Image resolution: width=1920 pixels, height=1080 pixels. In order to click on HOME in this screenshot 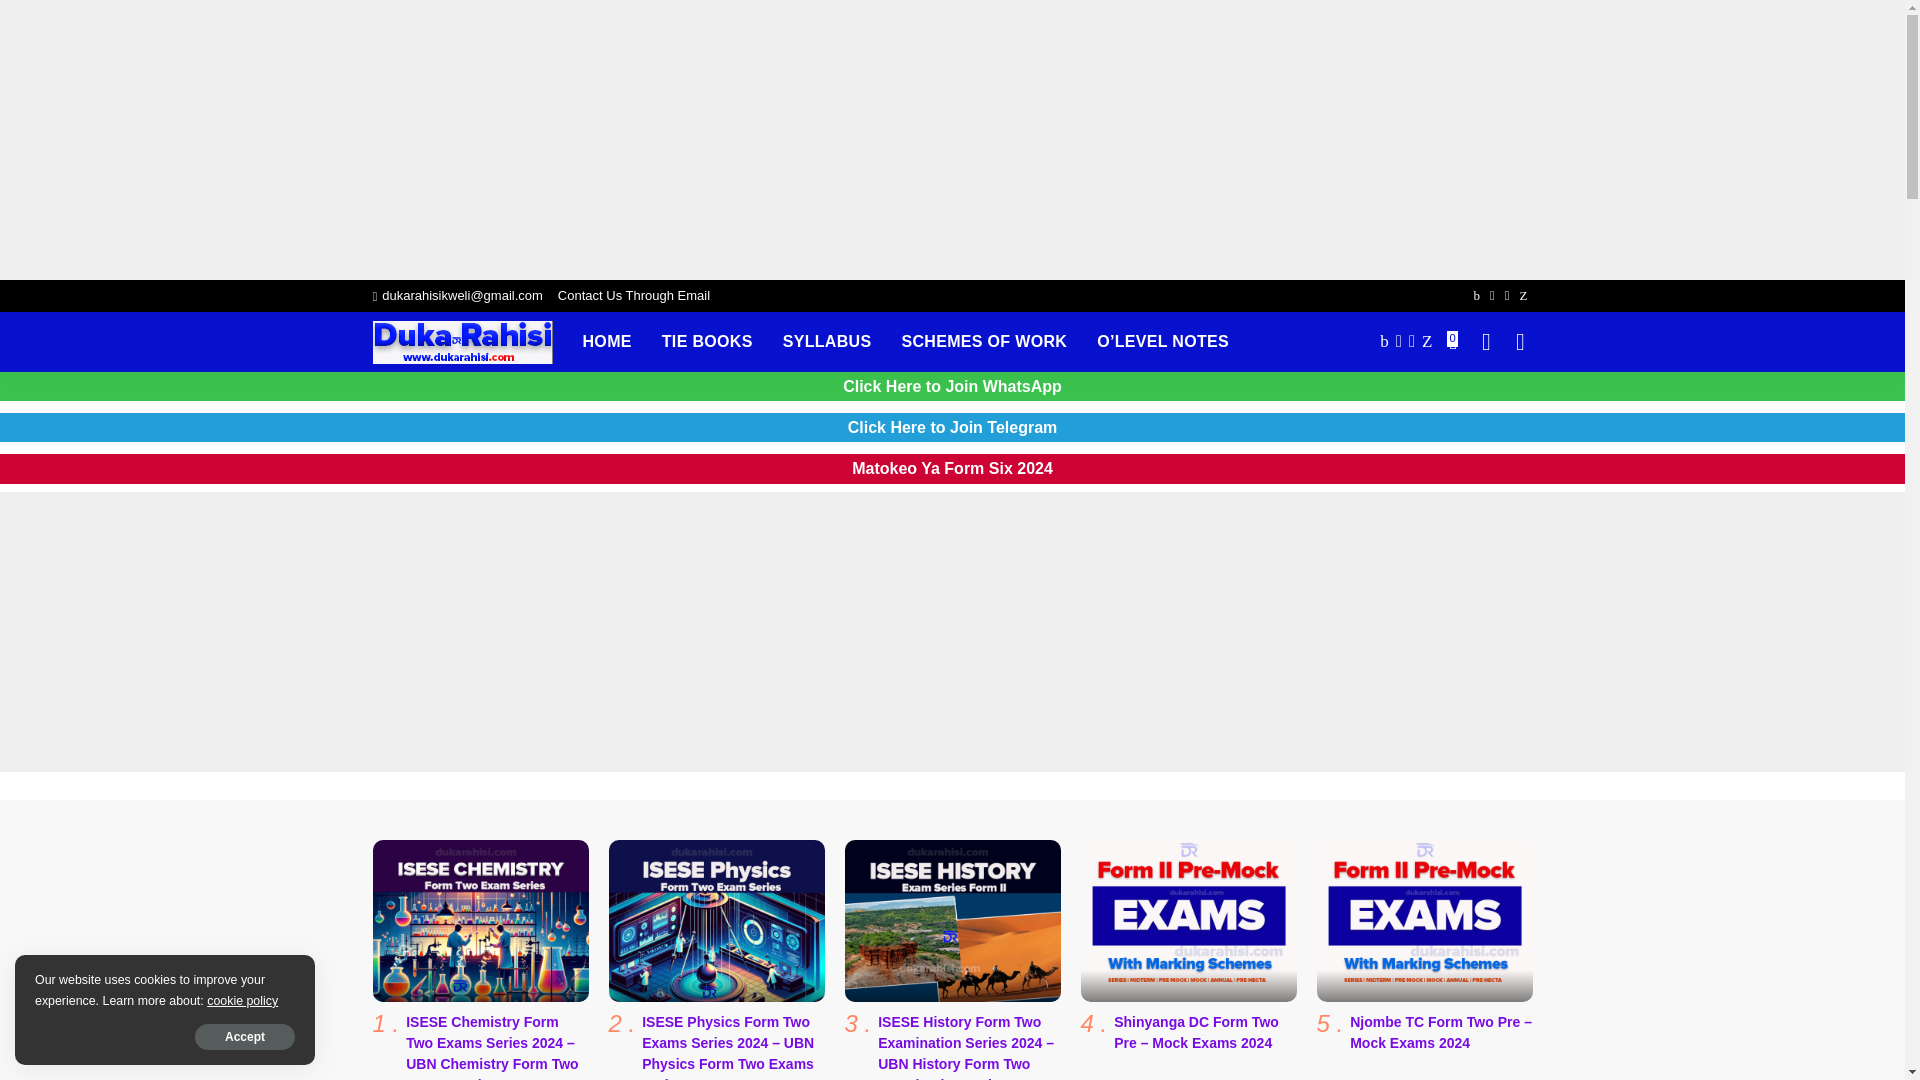, I will do `click(608, 342)`.